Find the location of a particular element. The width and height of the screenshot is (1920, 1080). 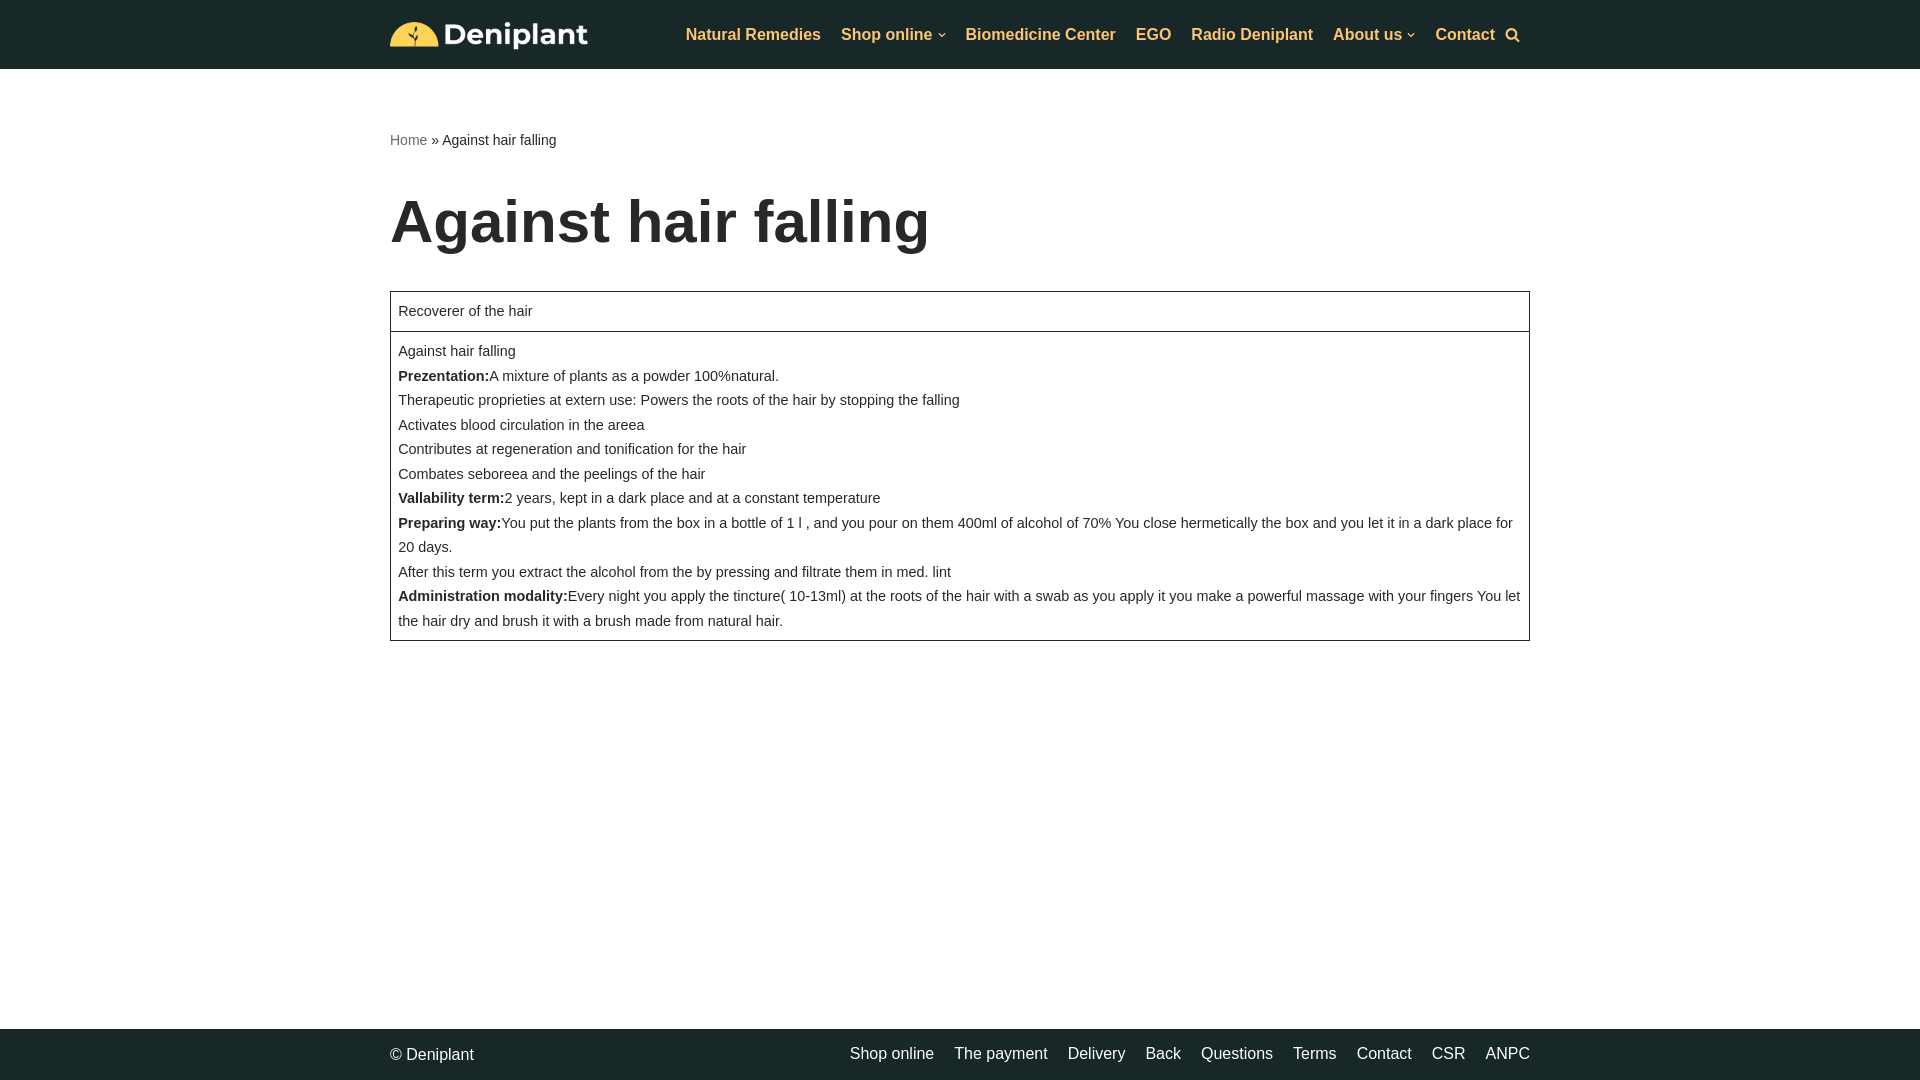

About us is located at coordinates (1374, 34).